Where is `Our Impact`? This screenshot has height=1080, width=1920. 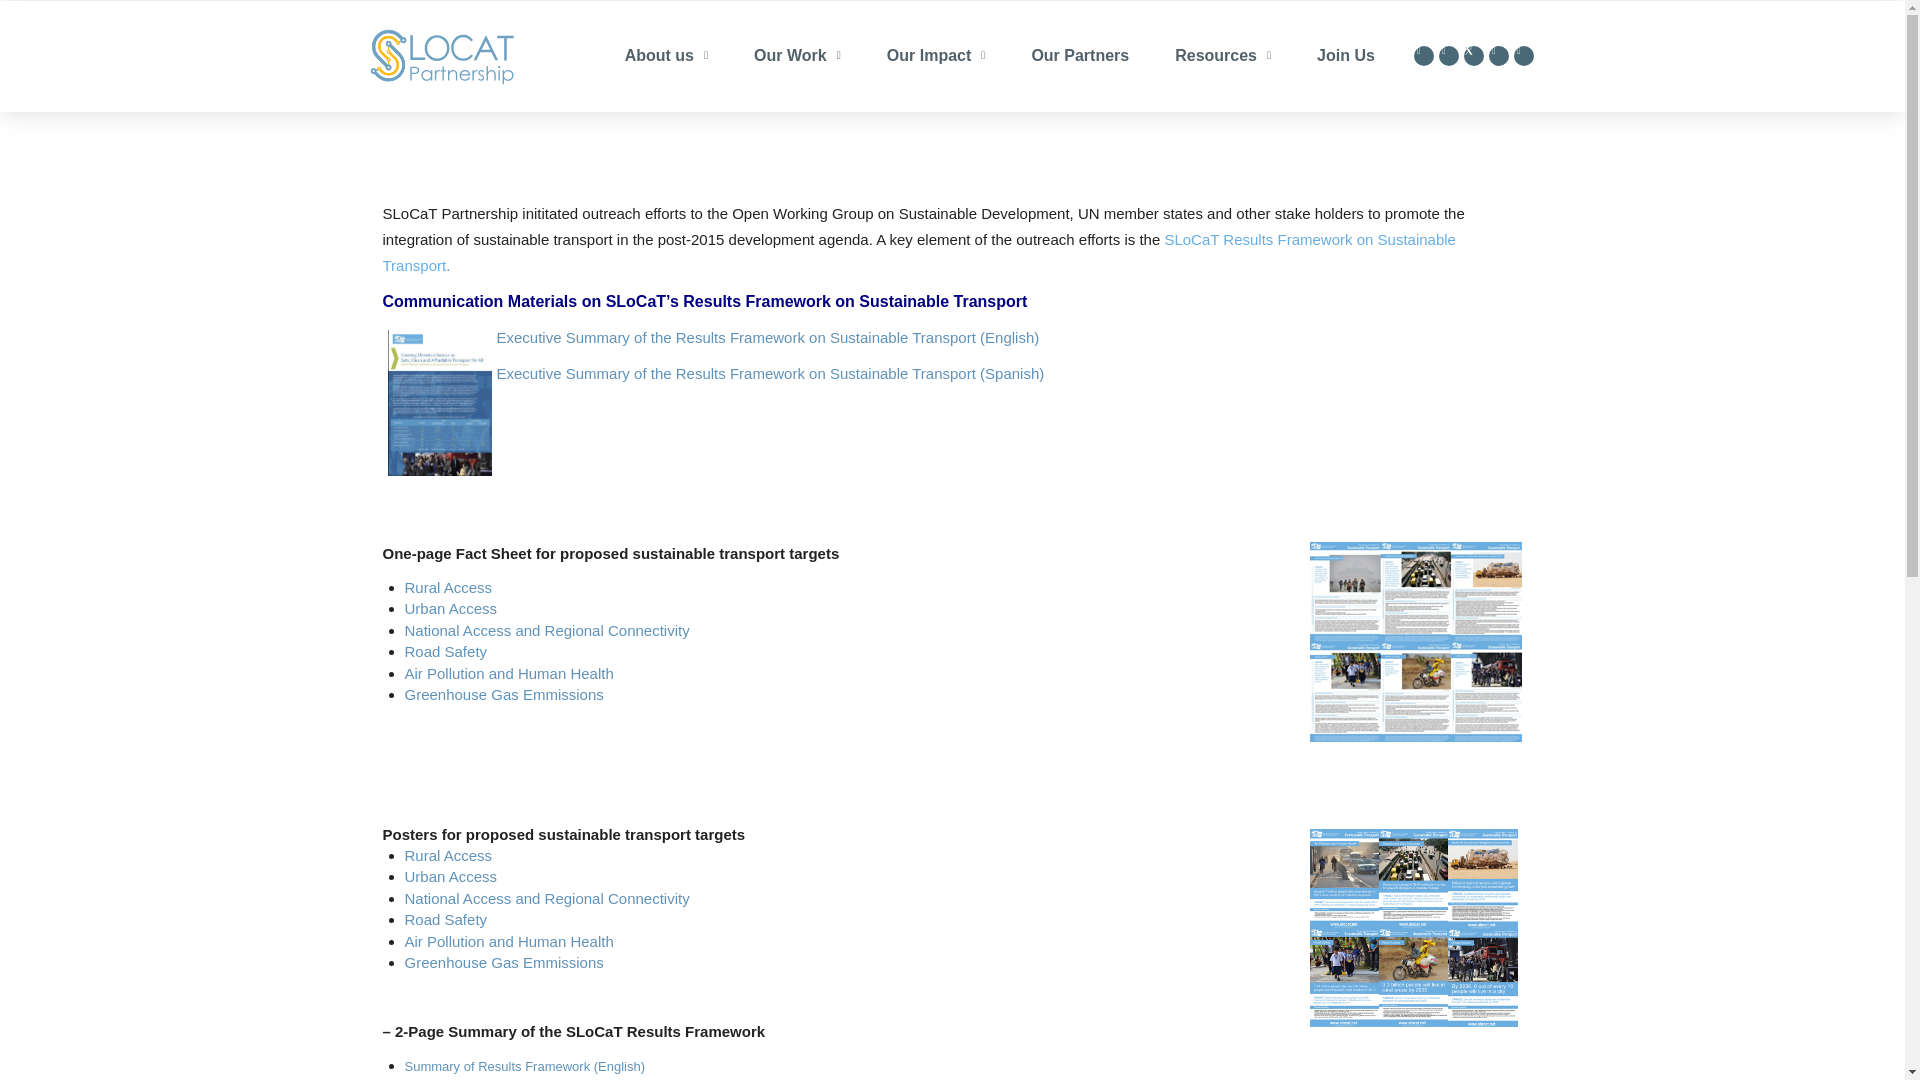
Our Impact is located at coordinates (936, 55).